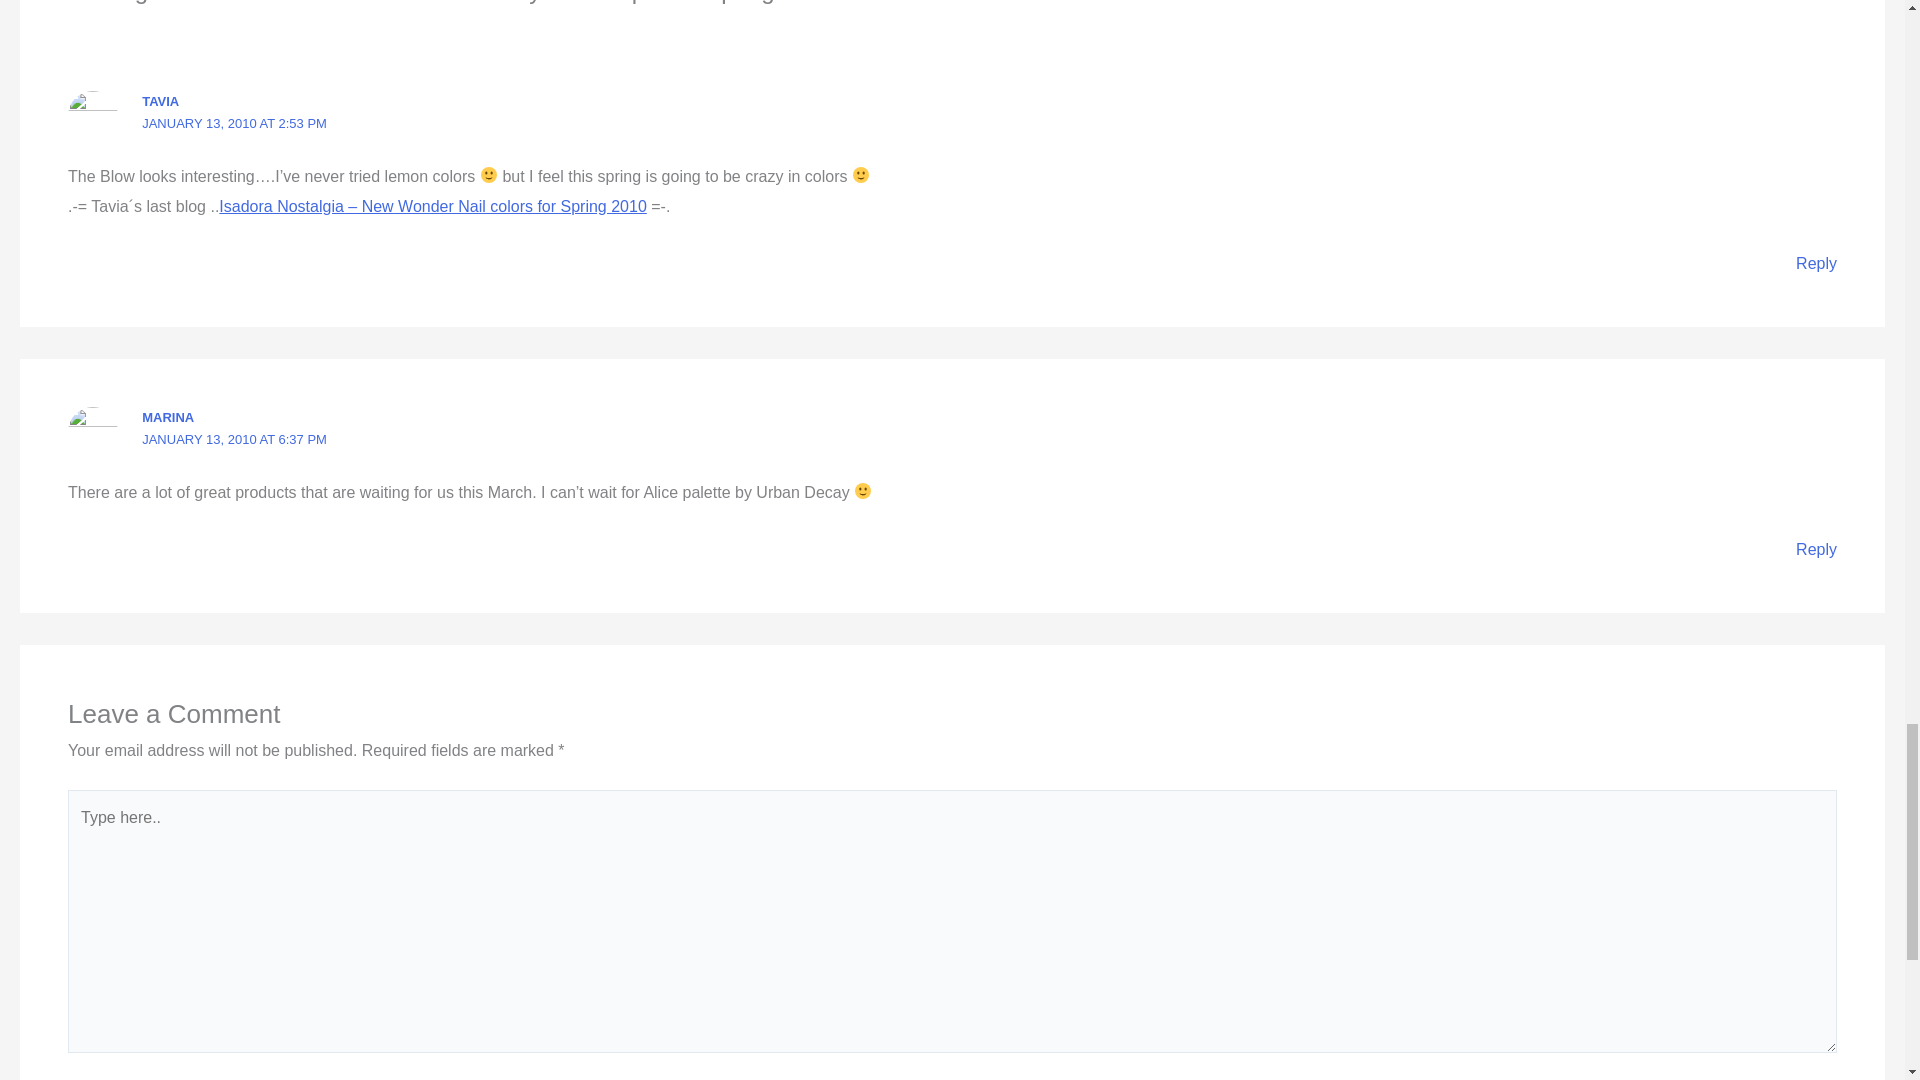  Describe the element at coordinates (234, 122) in the screenshot. I see `JANUARY 13, 2010 AT 2:53 PM` at that location.